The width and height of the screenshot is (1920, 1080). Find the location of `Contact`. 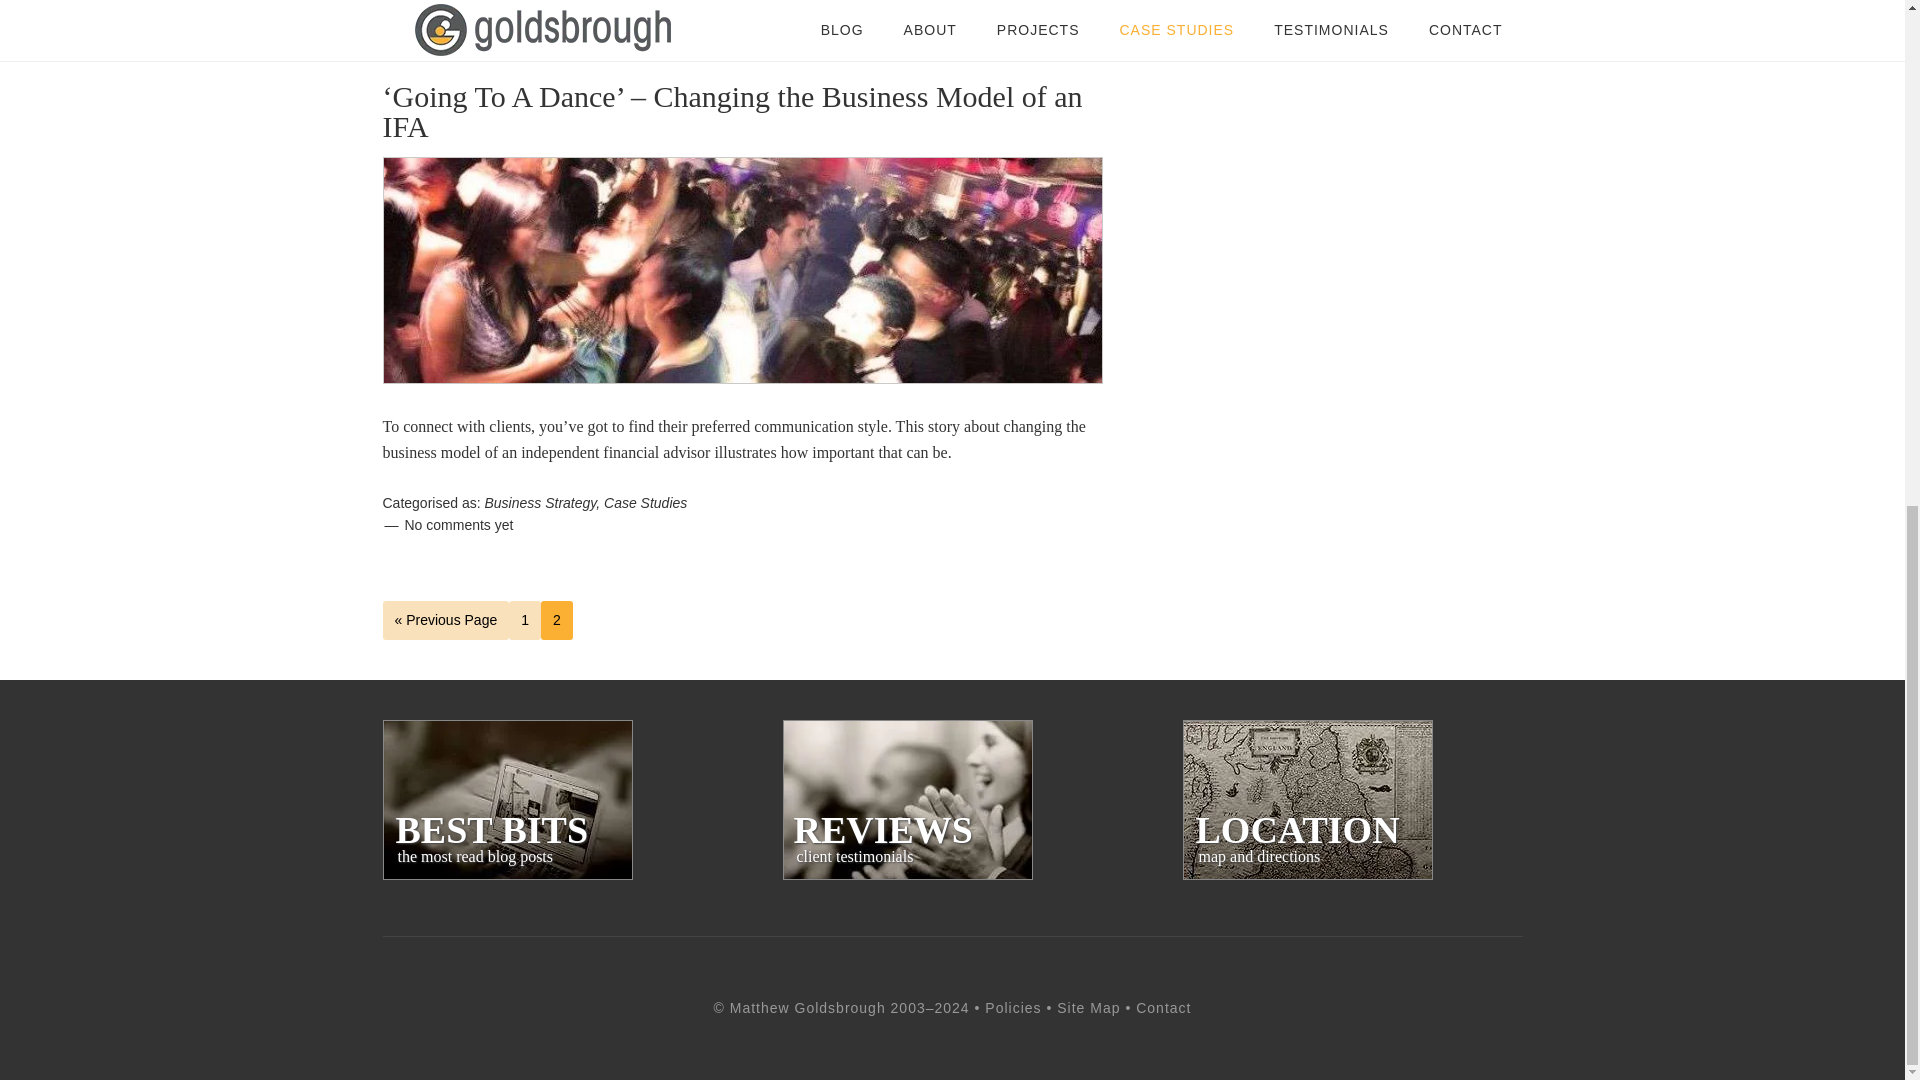

Contact is located at coordinates (646, 502).